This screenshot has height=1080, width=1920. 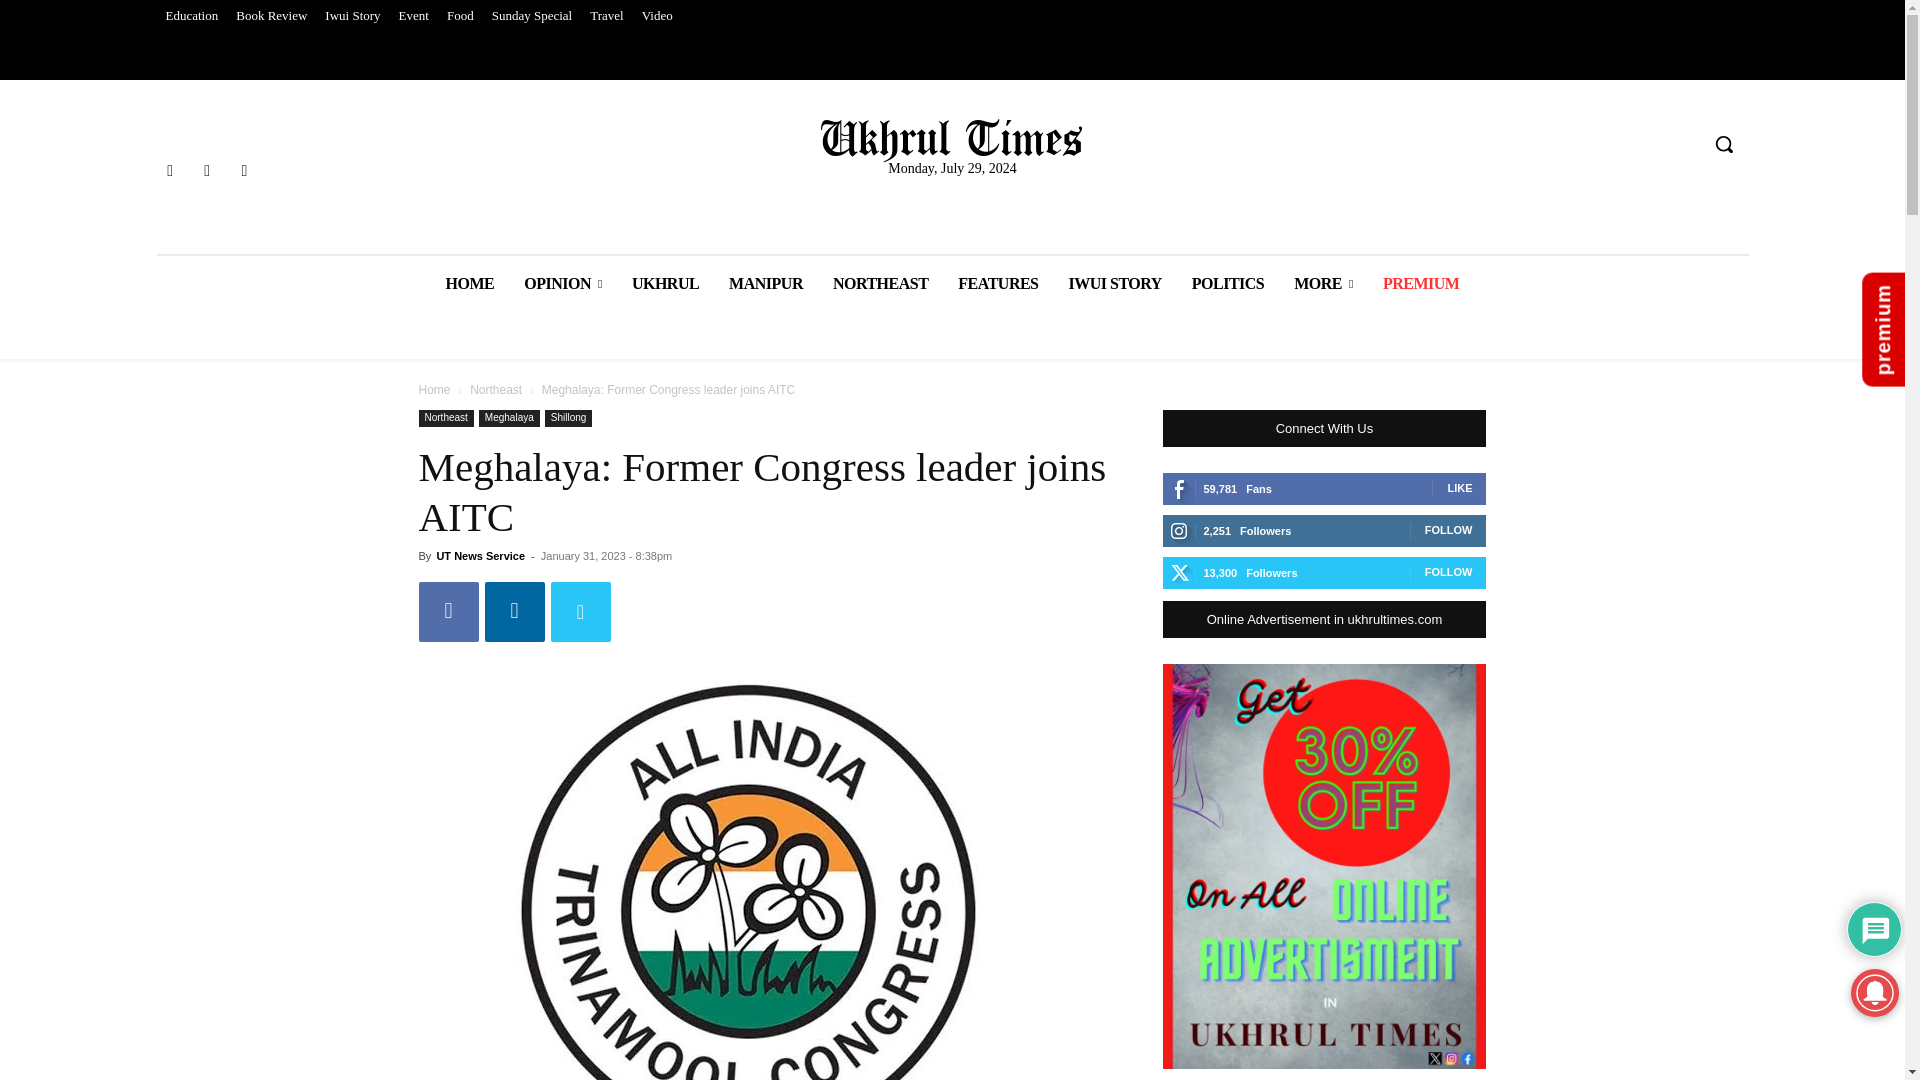 What do you see at coordinates (460, 16) in the screenshot?
I see `Food` at bounding box center [460, 16].